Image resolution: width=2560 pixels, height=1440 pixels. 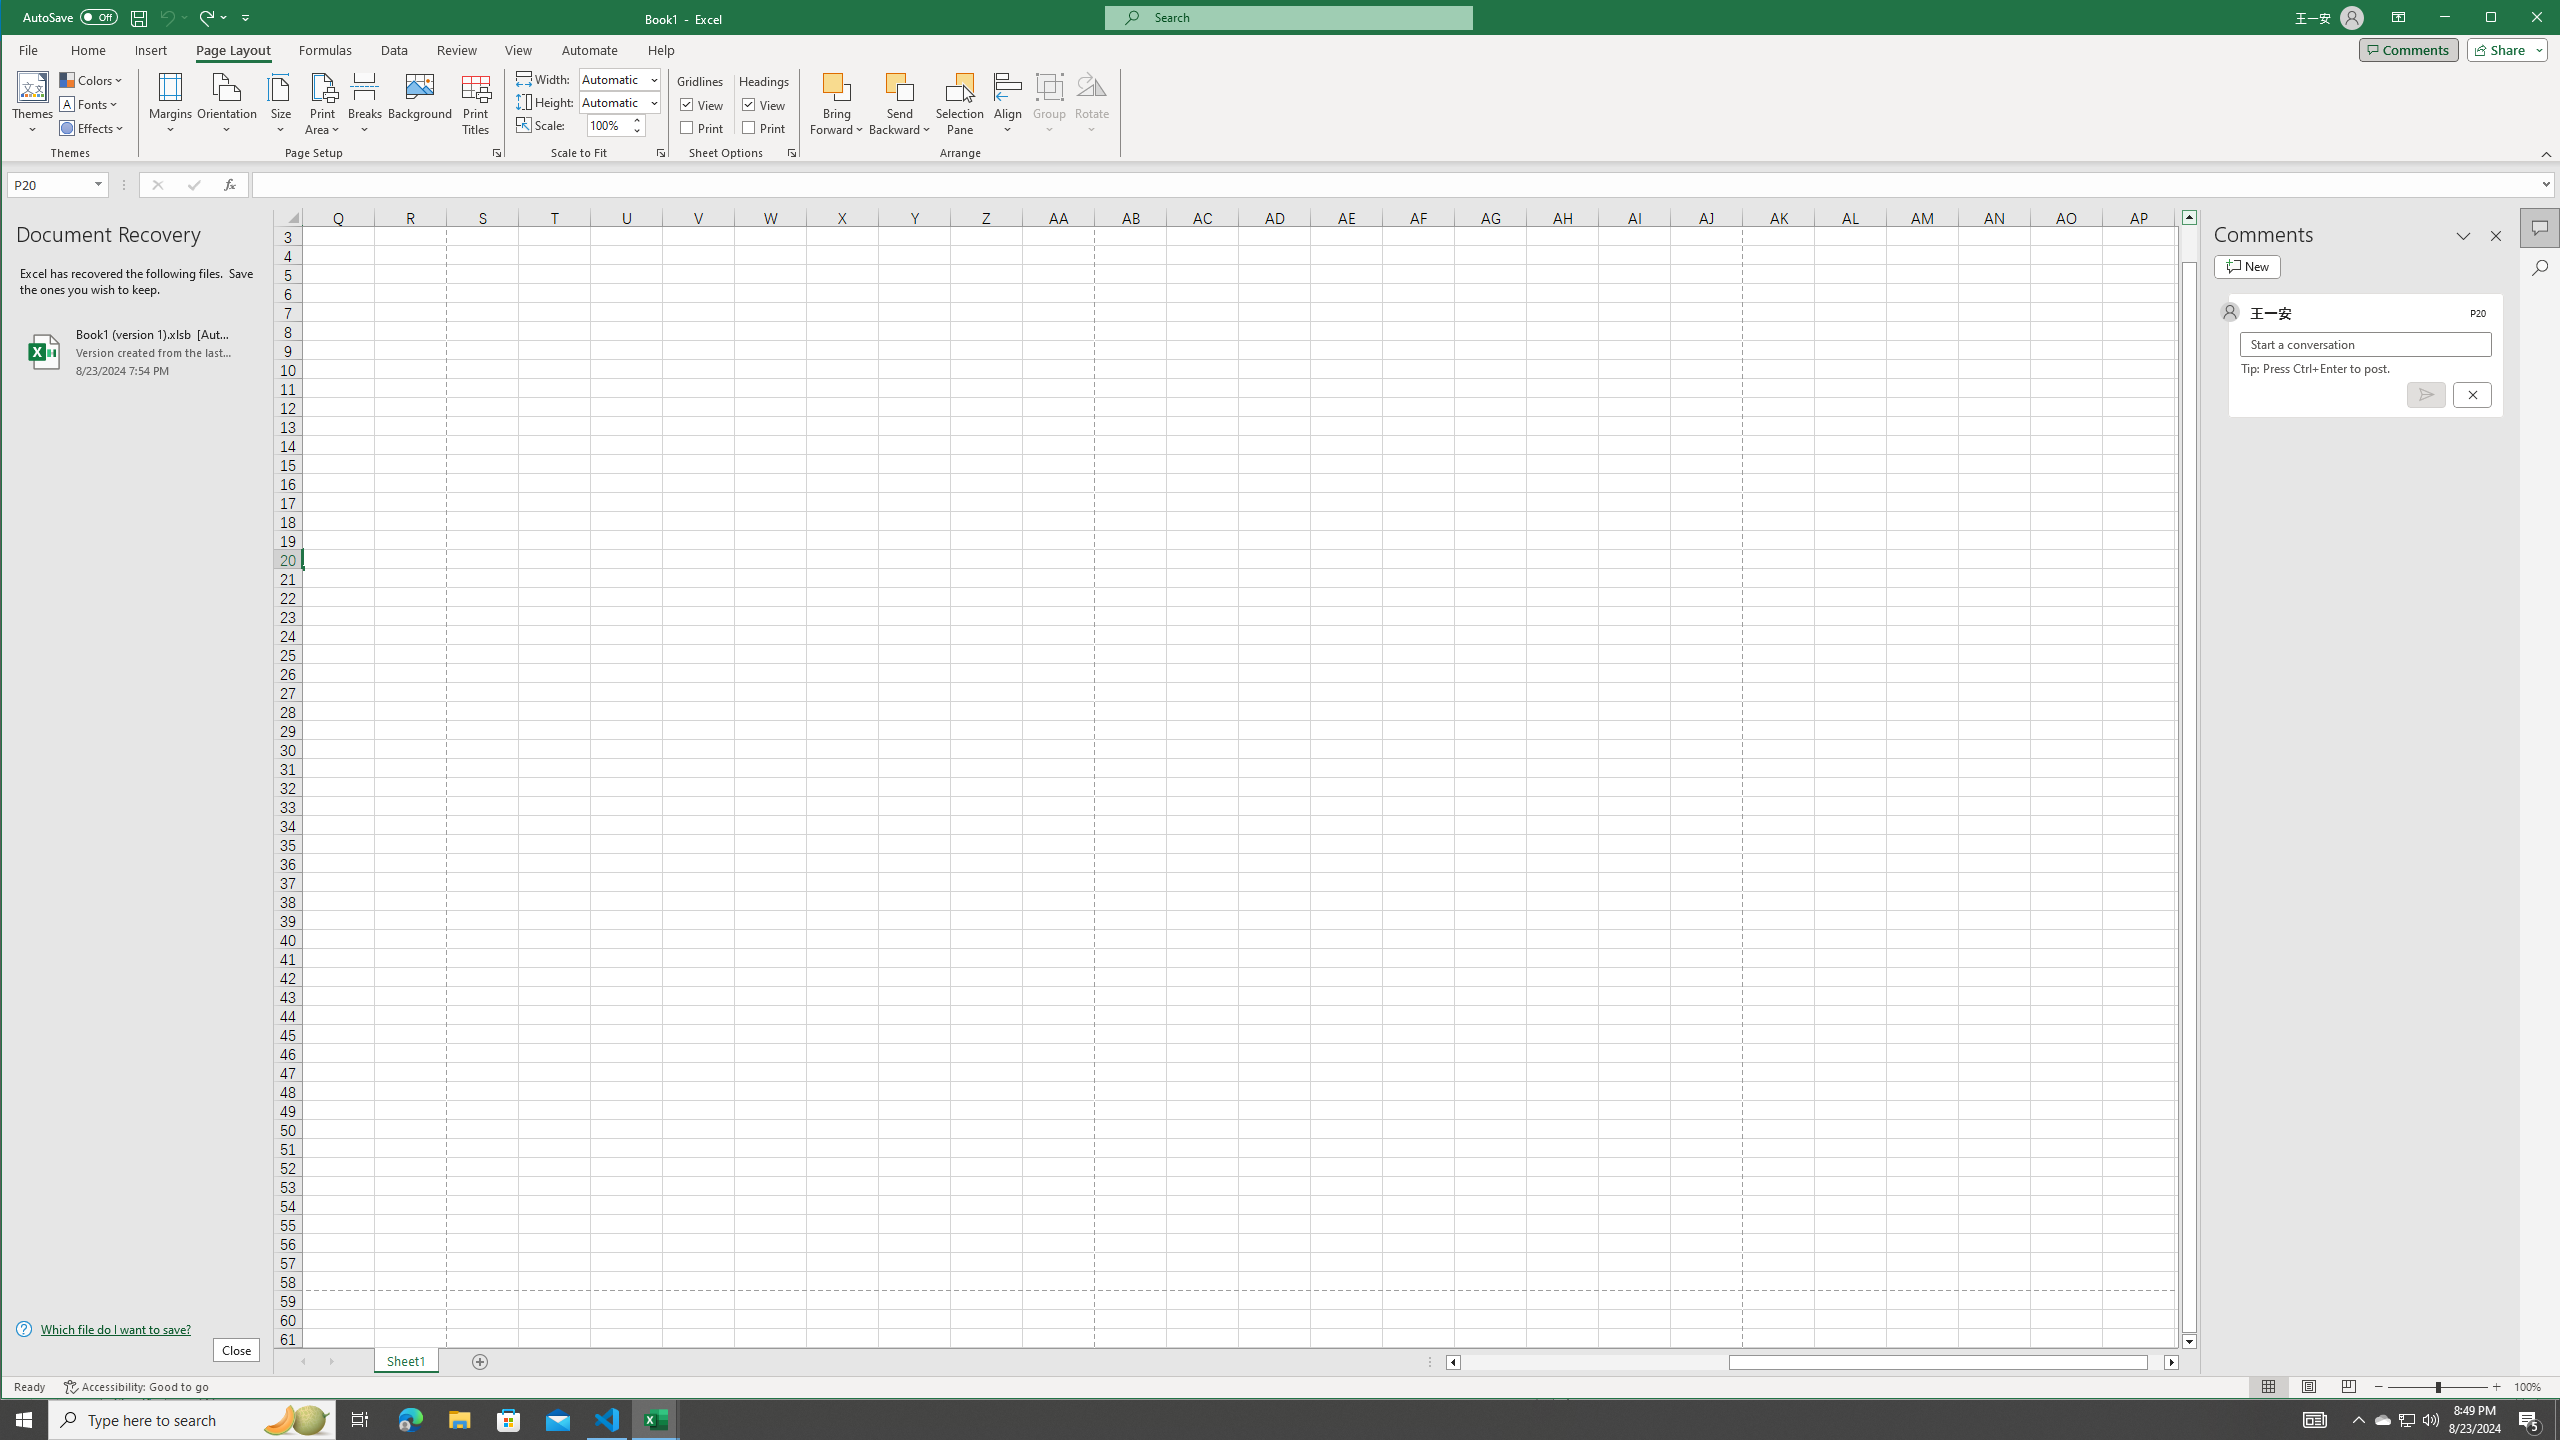 I want to click on Page Setup, so click(x=660, y=153).